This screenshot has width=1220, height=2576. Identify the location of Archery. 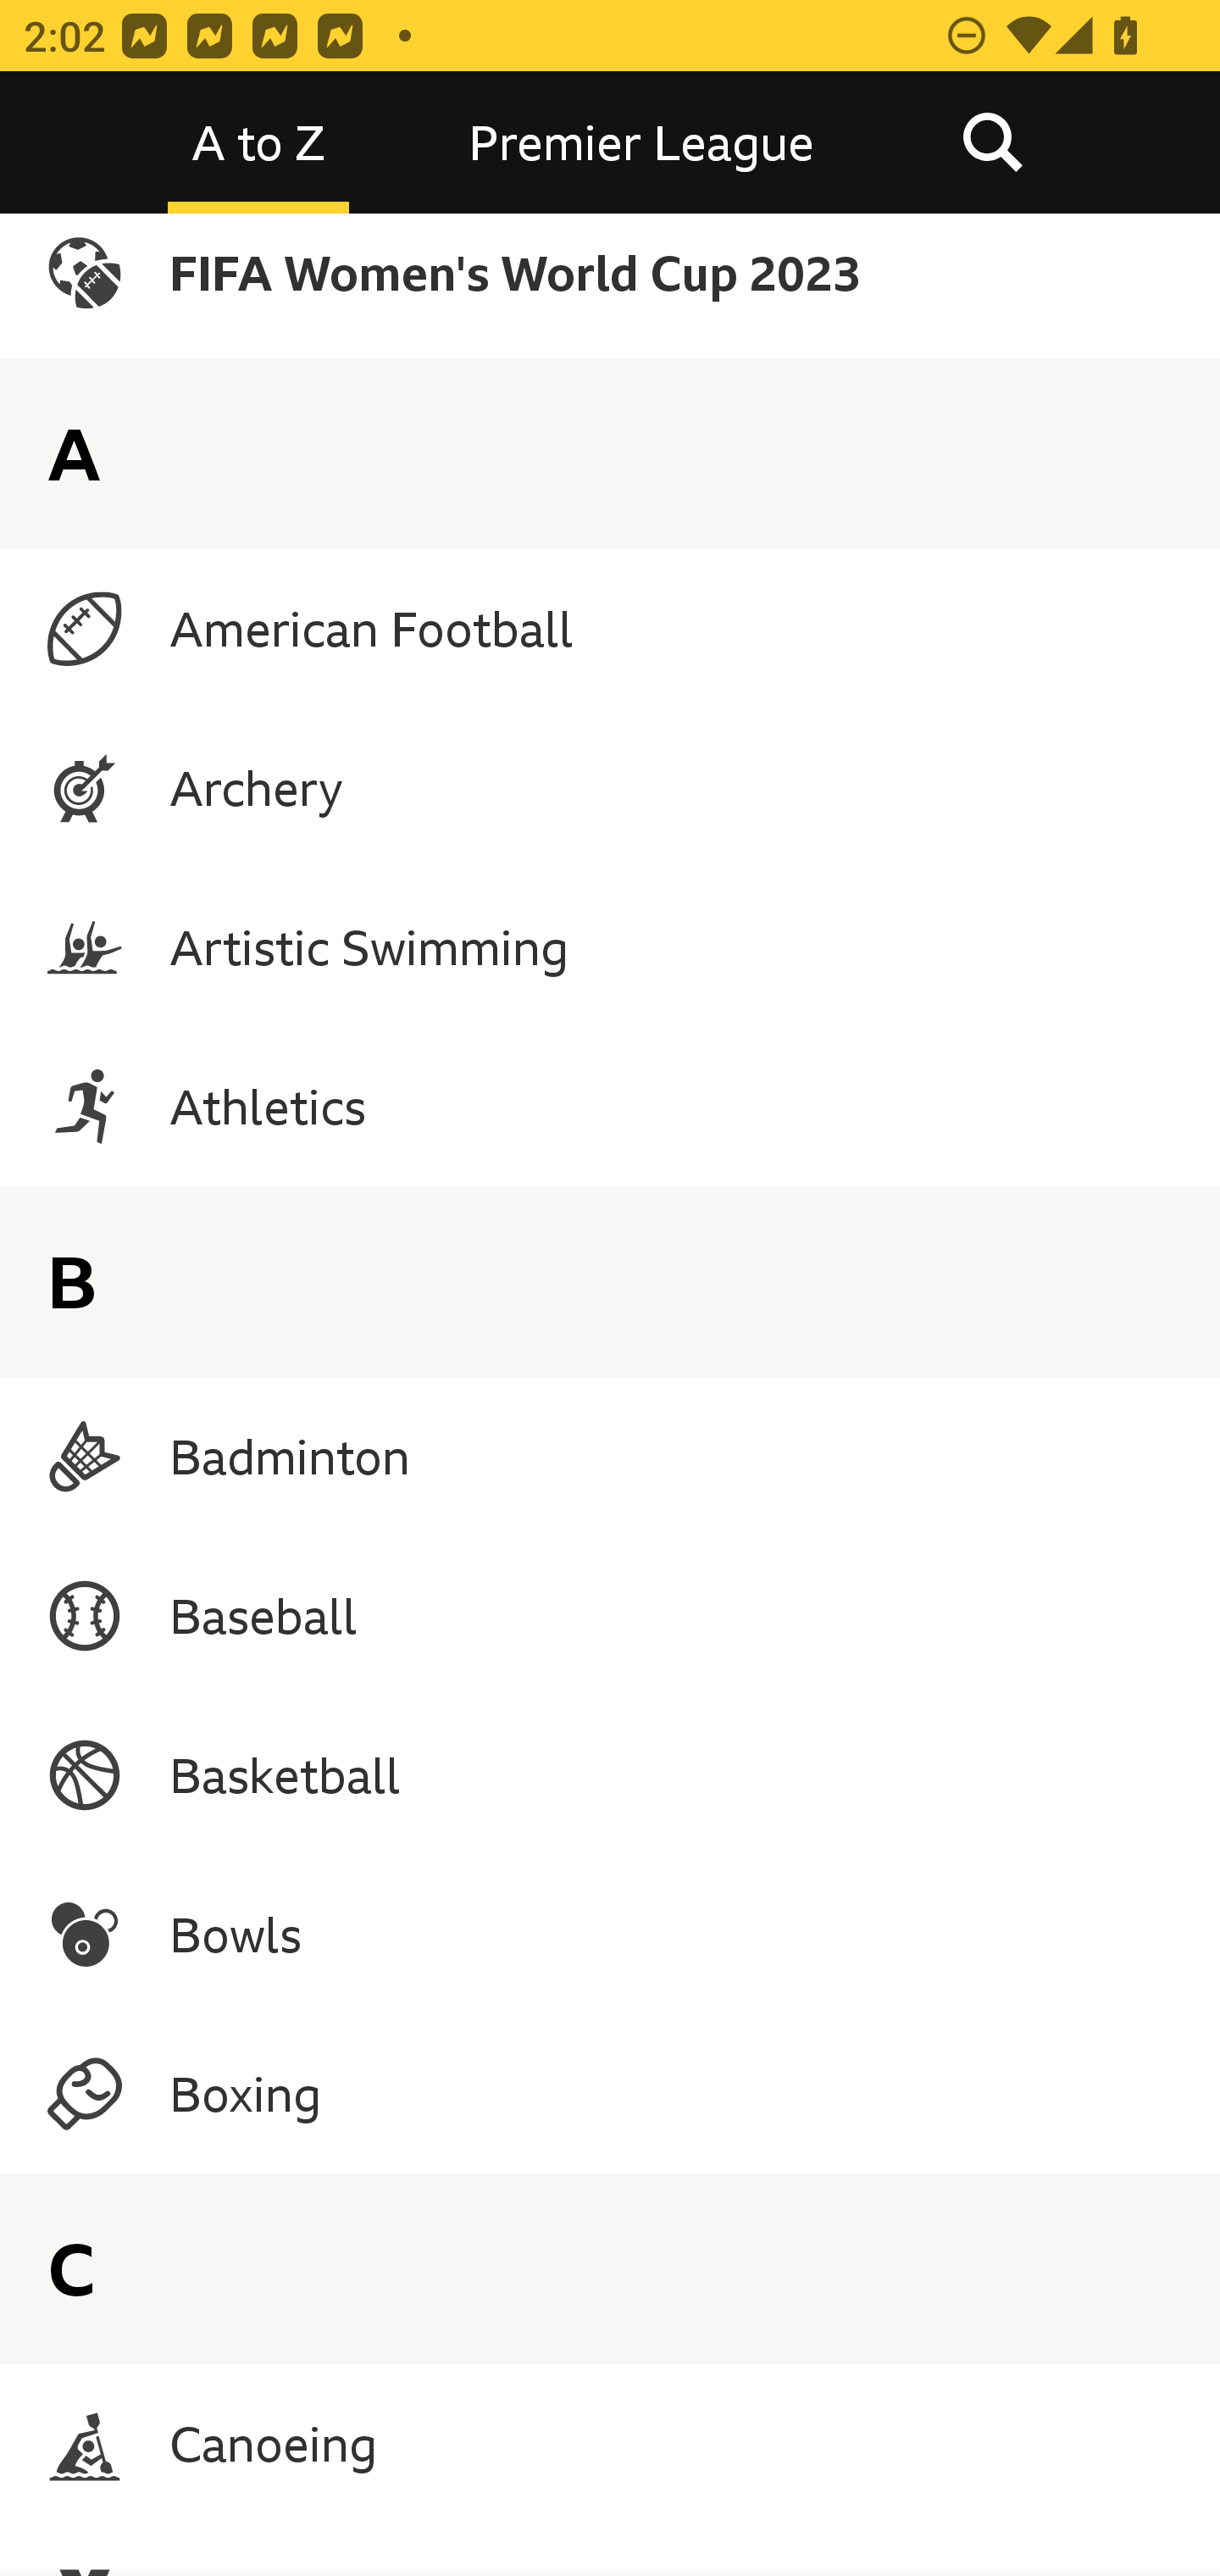
(610, 788).